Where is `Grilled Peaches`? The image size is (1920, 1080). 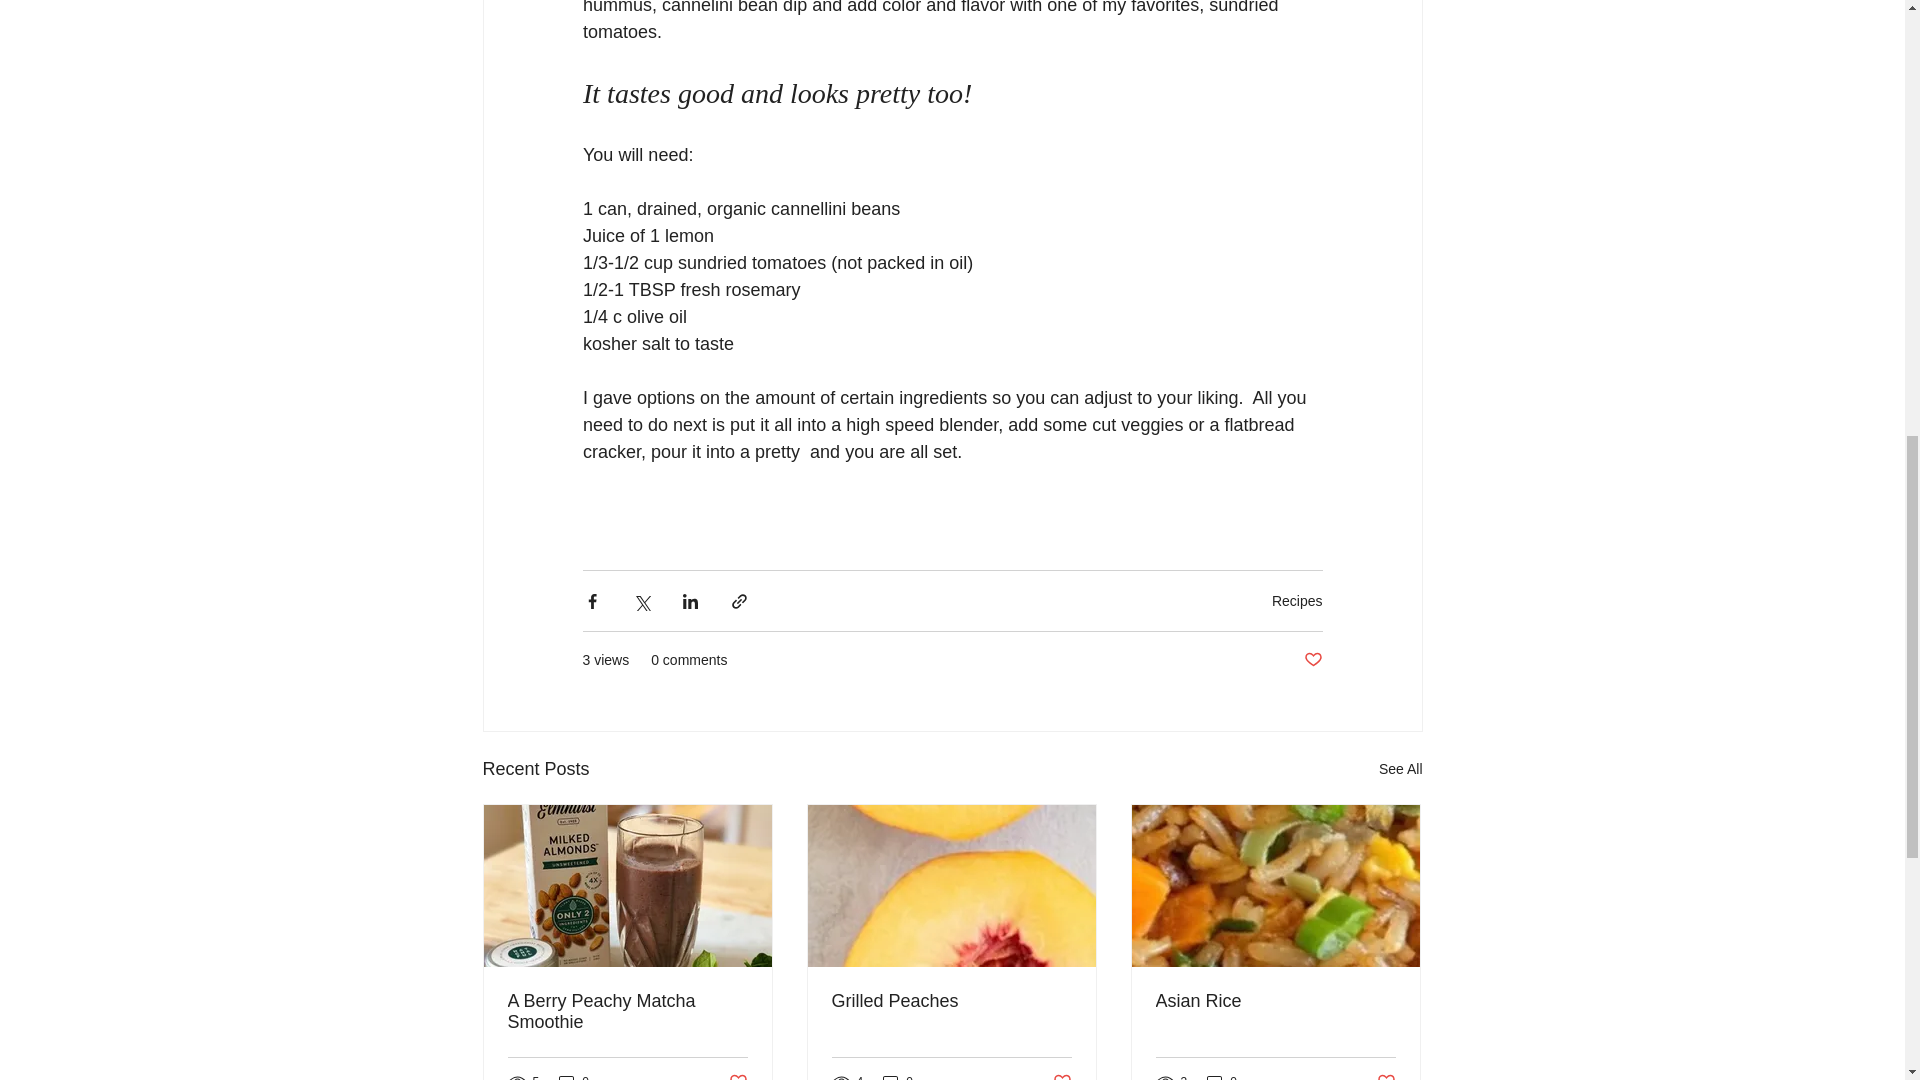 Grilled Peaches is located at coordinates (951, 1001).